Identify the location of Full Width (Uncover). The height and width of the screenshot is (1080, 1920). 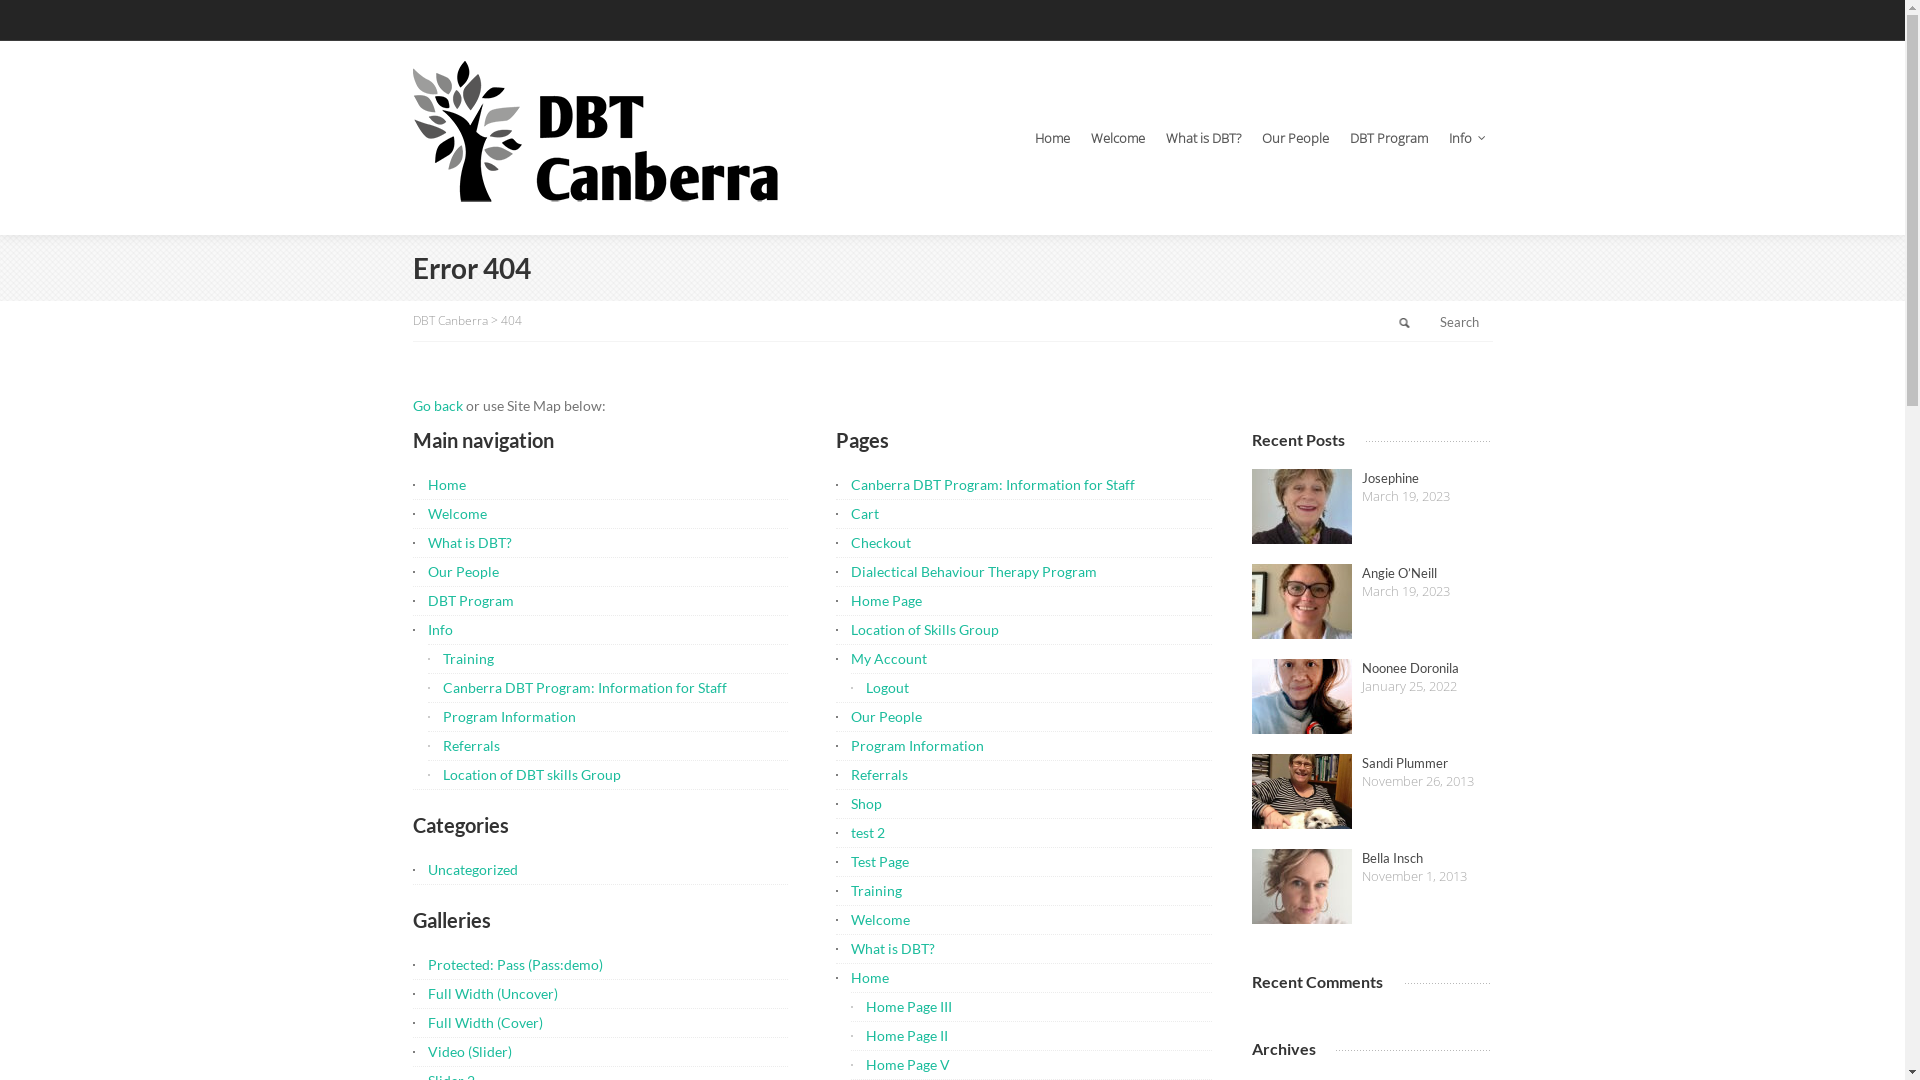
(493, 994).